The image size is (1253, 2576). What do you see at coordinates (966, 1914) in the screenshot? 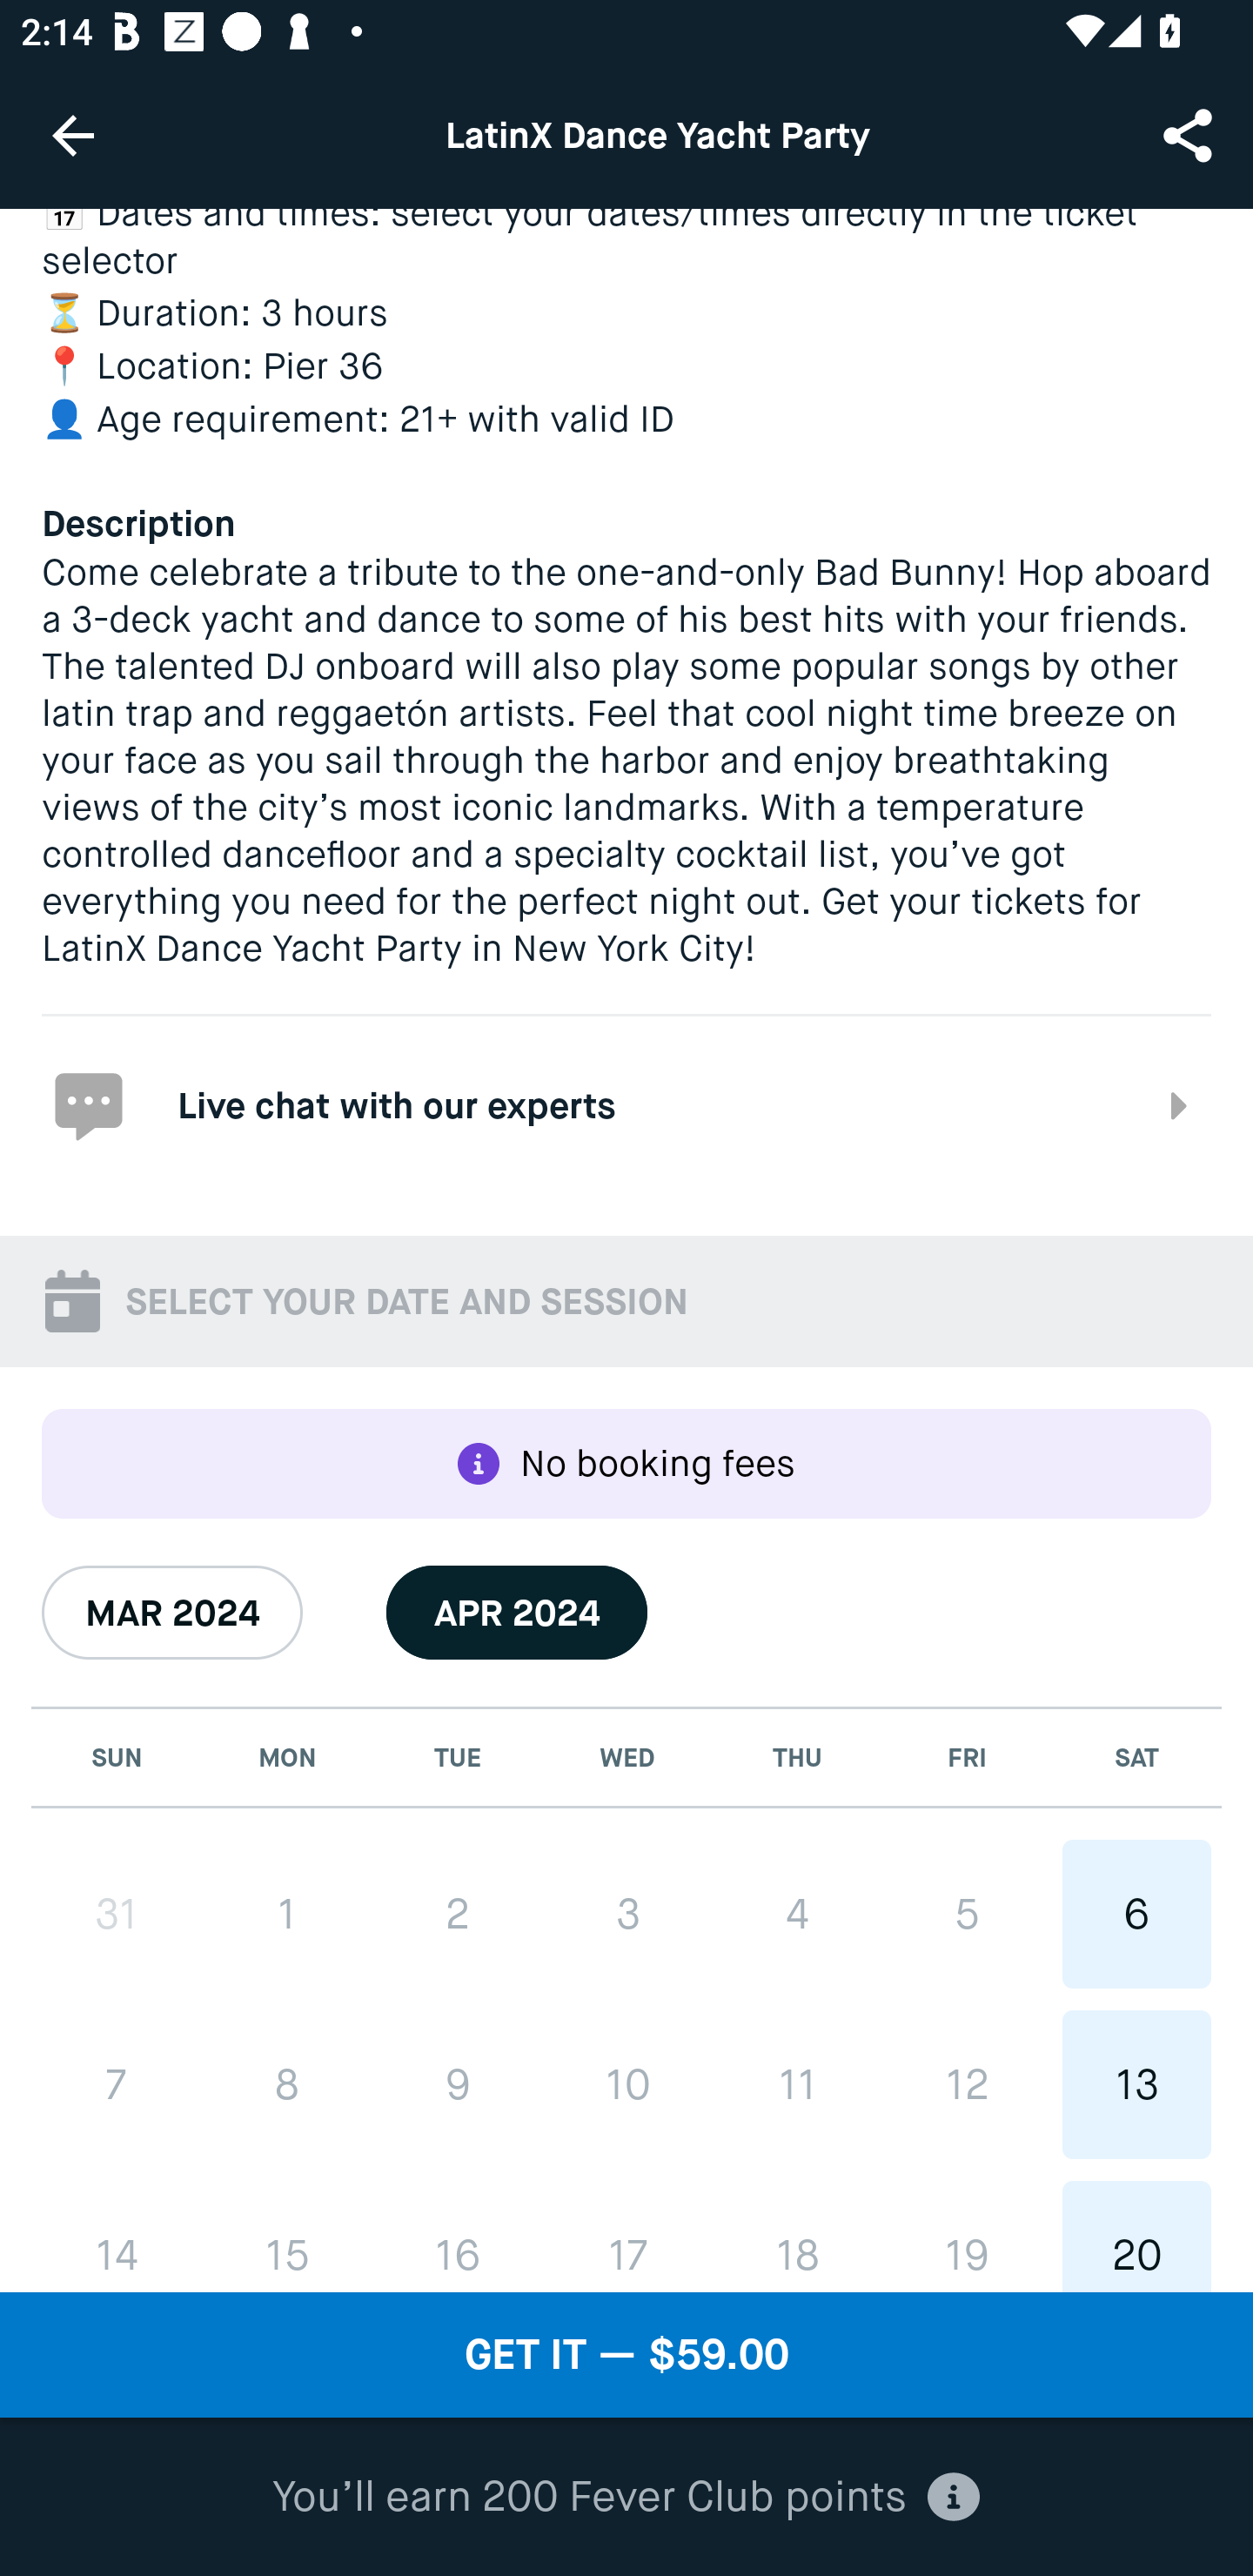
I see `5` at bounding box center [966, 1914].